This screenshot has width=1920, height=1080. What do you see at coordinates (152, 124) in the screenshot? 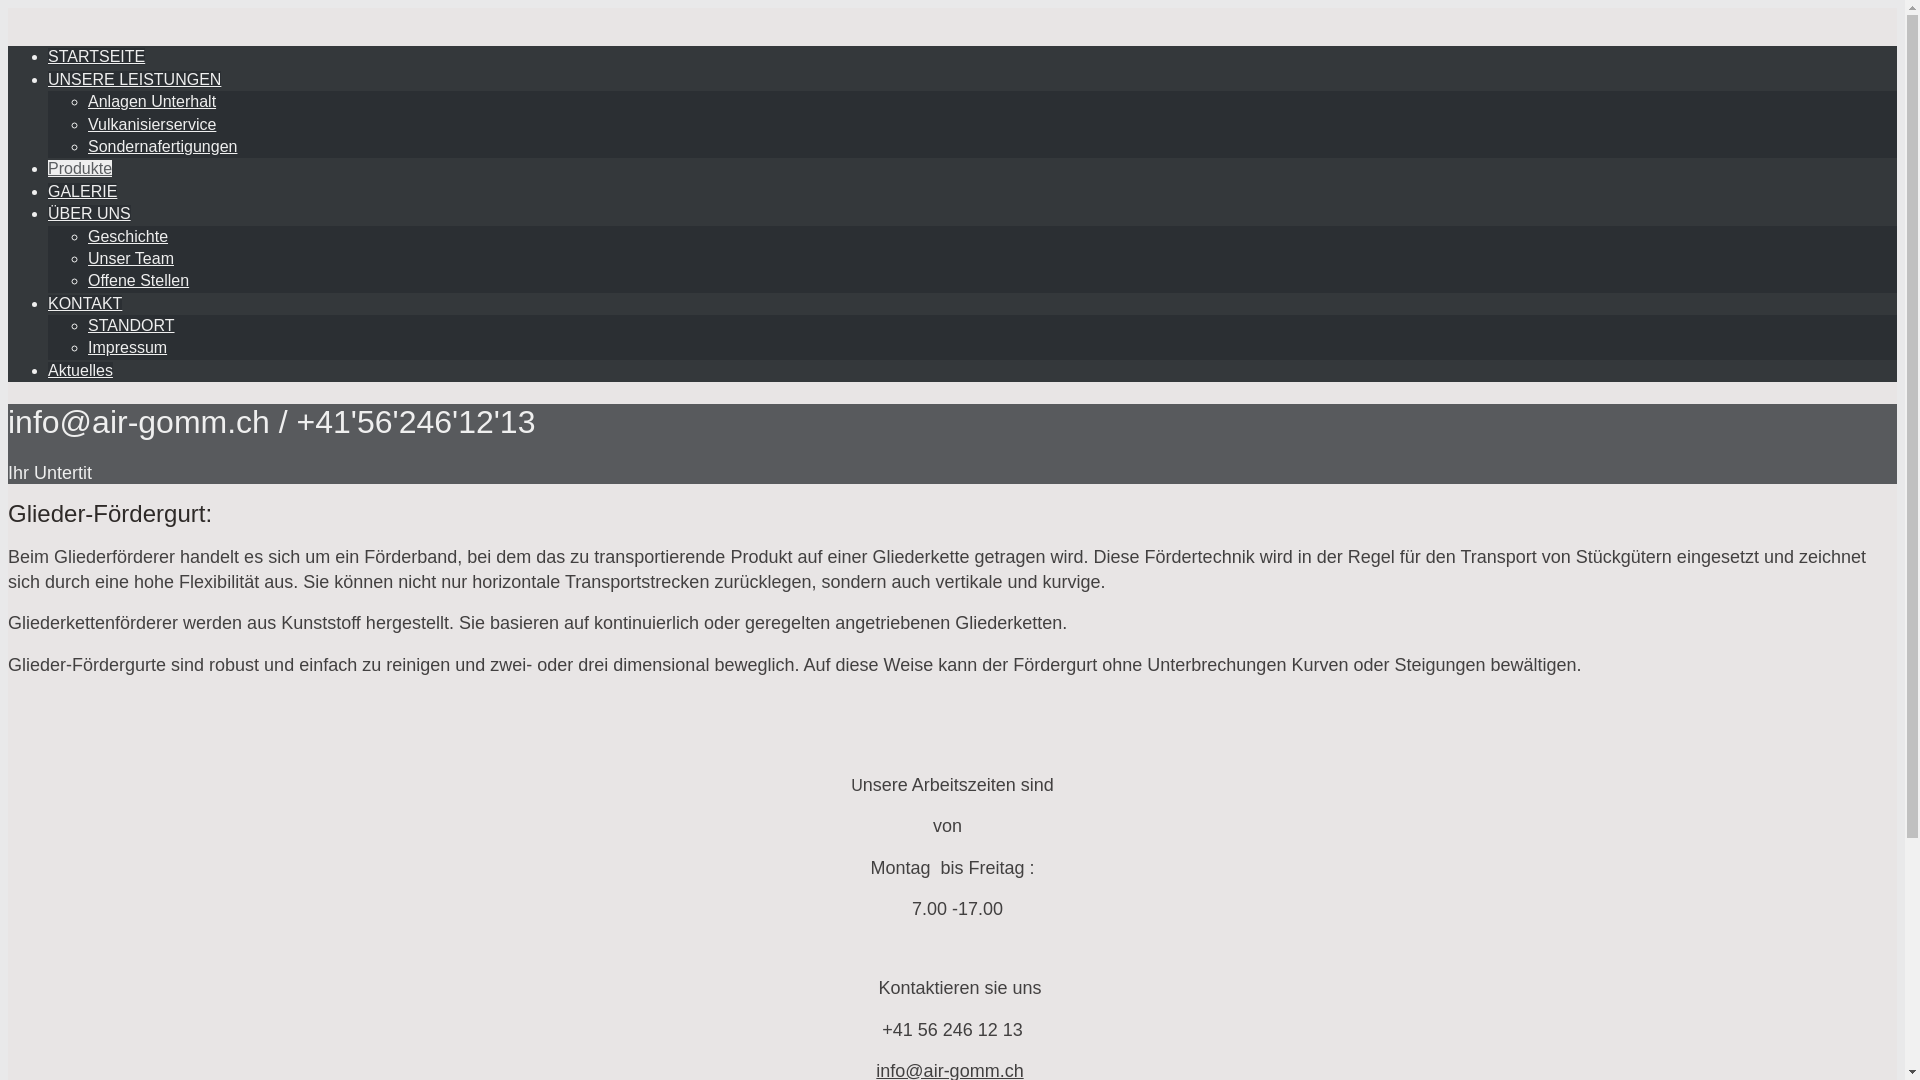
I see `Vulkanisierservice` at bounding box center [152, 124].